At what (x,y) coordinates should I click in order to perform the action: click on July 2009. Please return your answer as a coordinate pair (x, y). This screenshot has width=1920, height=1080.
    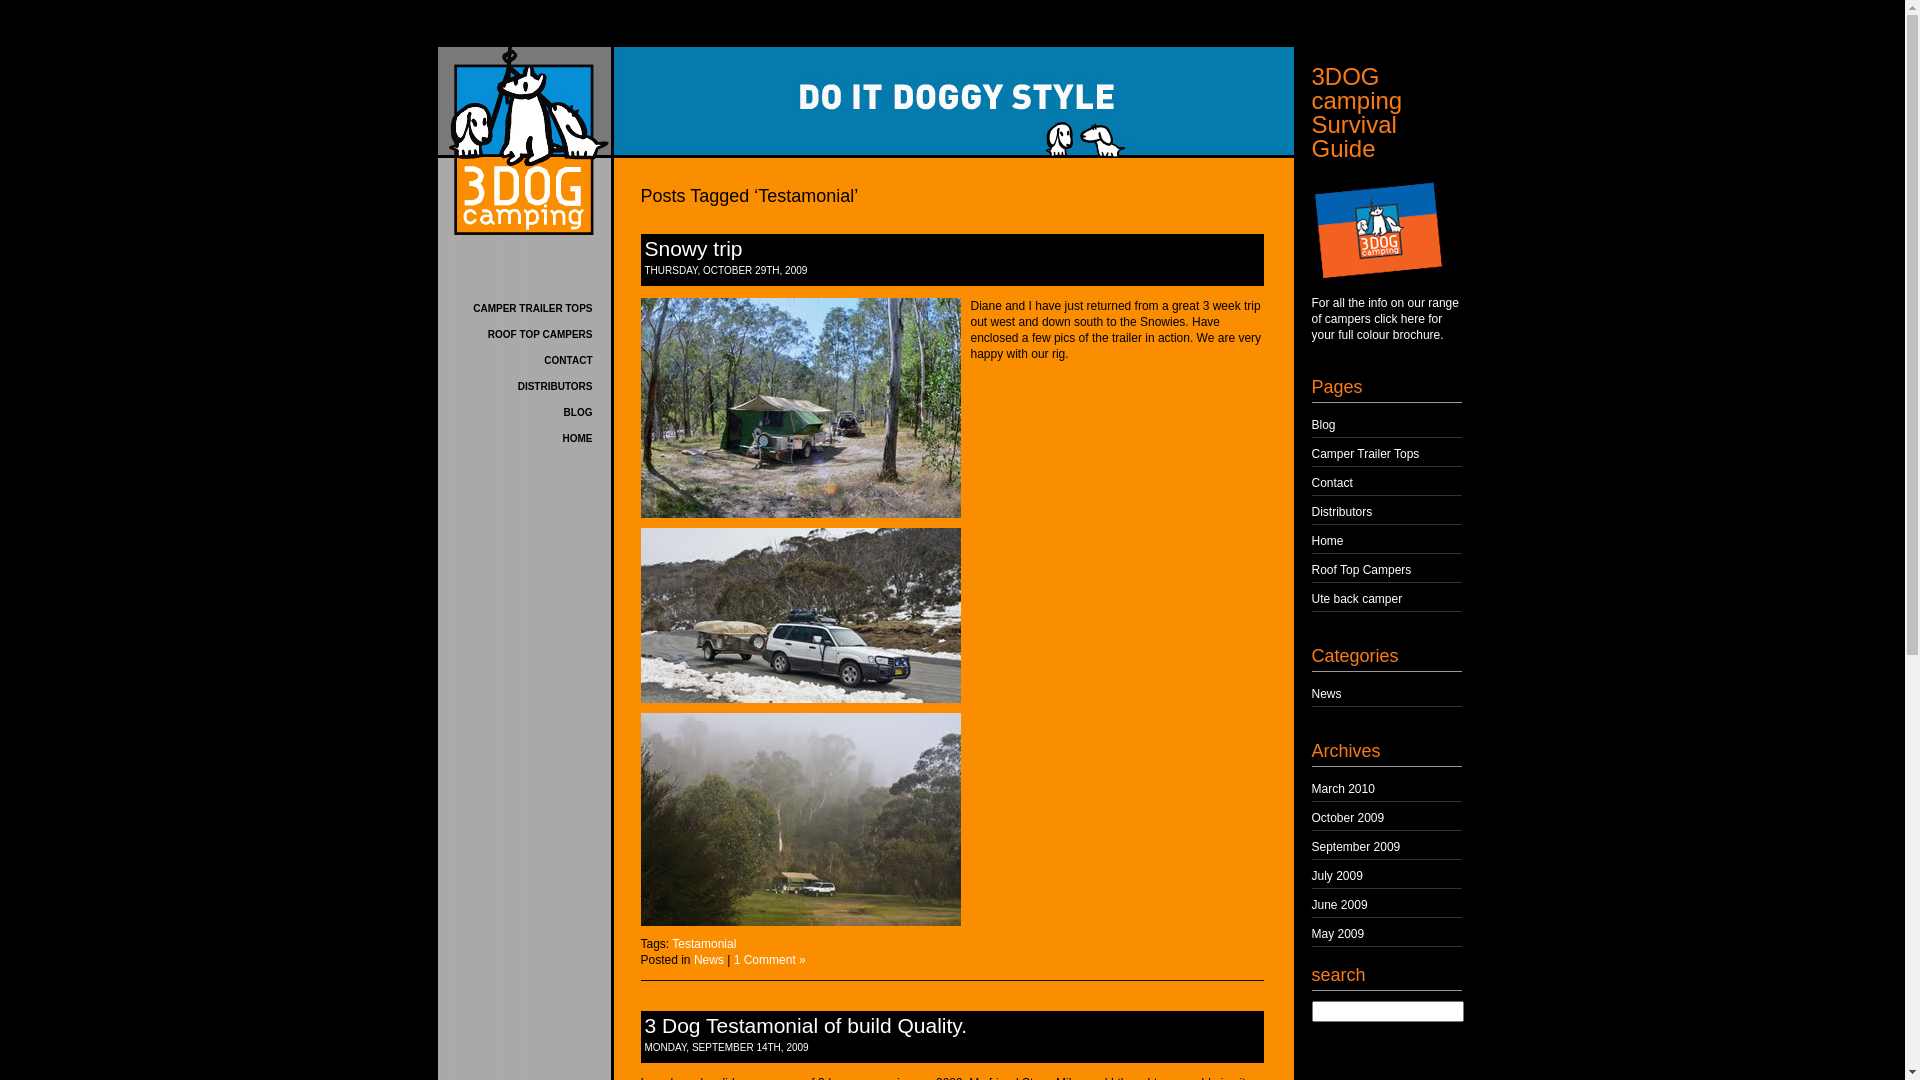
    Looking at the image, I should click on (1338, 876).